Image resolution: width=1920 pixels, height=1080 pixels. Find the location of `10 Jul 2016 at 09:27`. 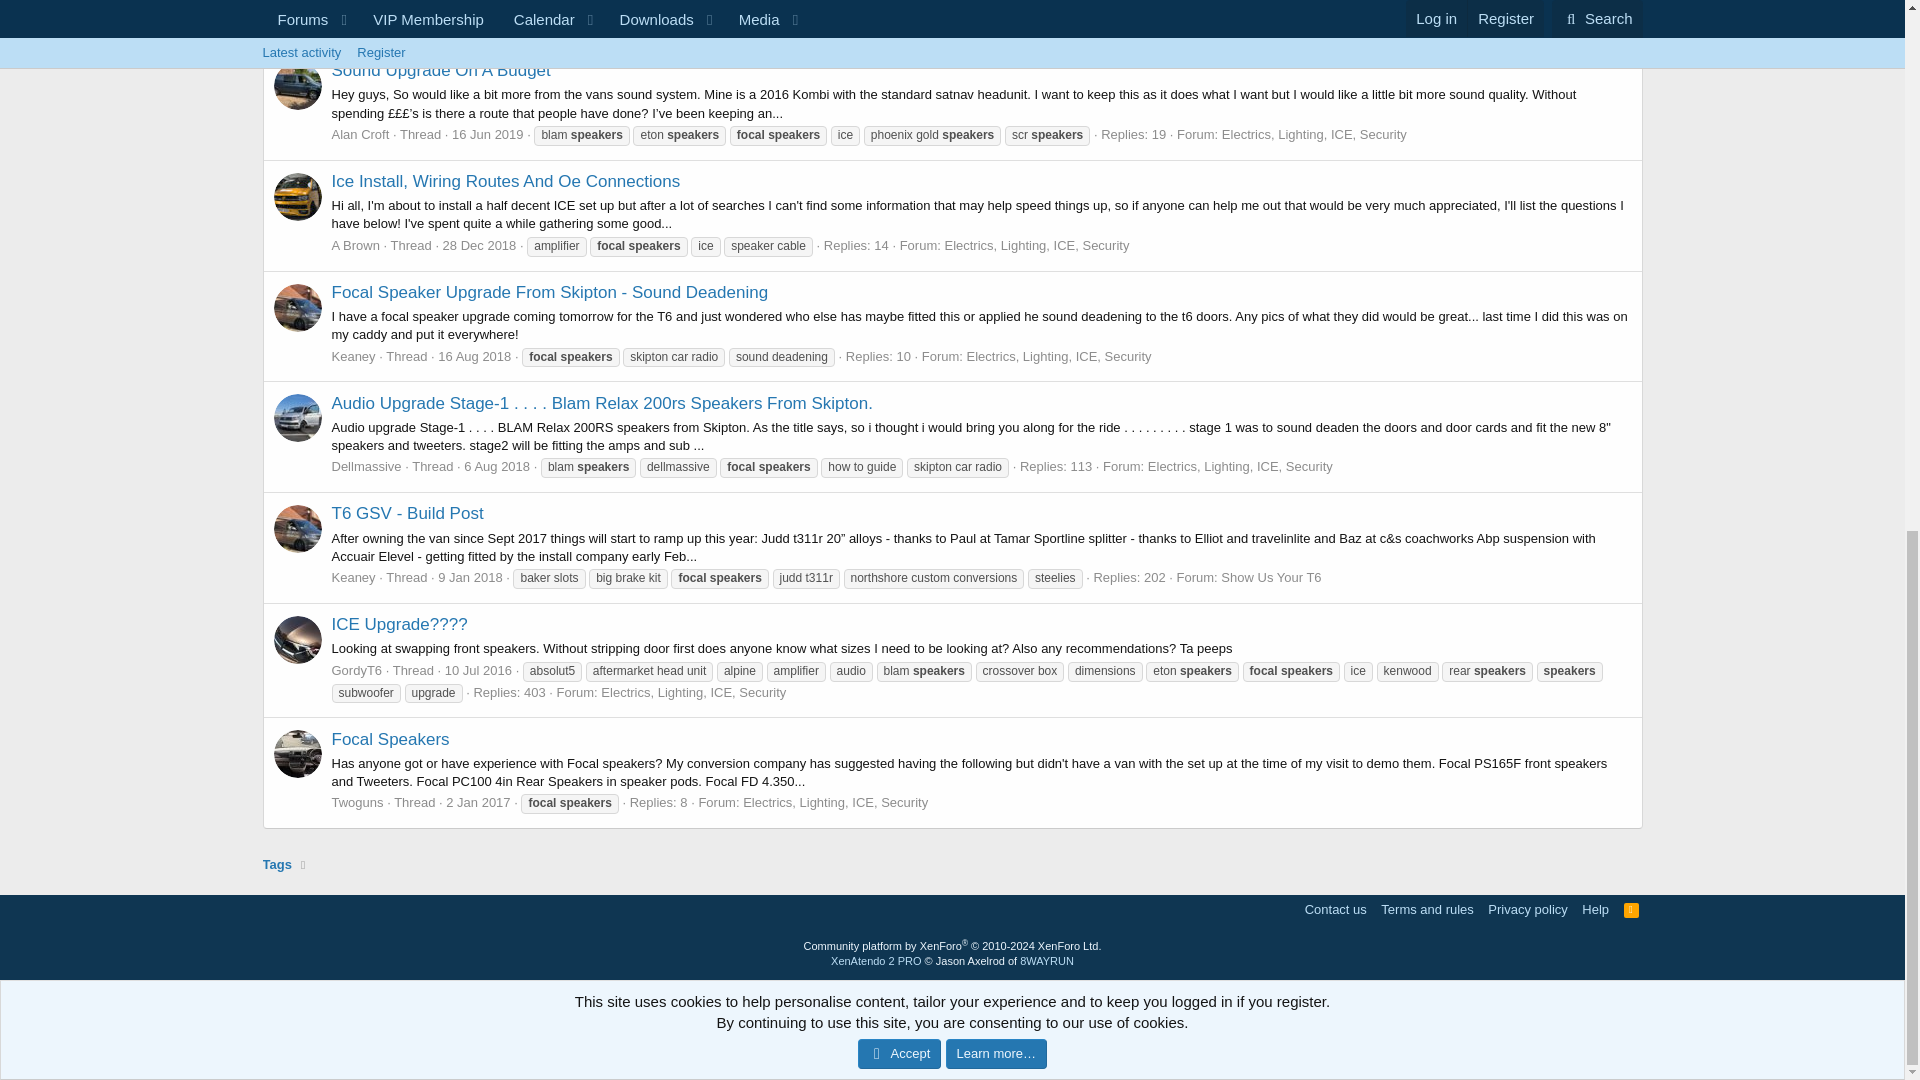

10 Jul 2016 at 09:27 is located at coordinates (478, 670).